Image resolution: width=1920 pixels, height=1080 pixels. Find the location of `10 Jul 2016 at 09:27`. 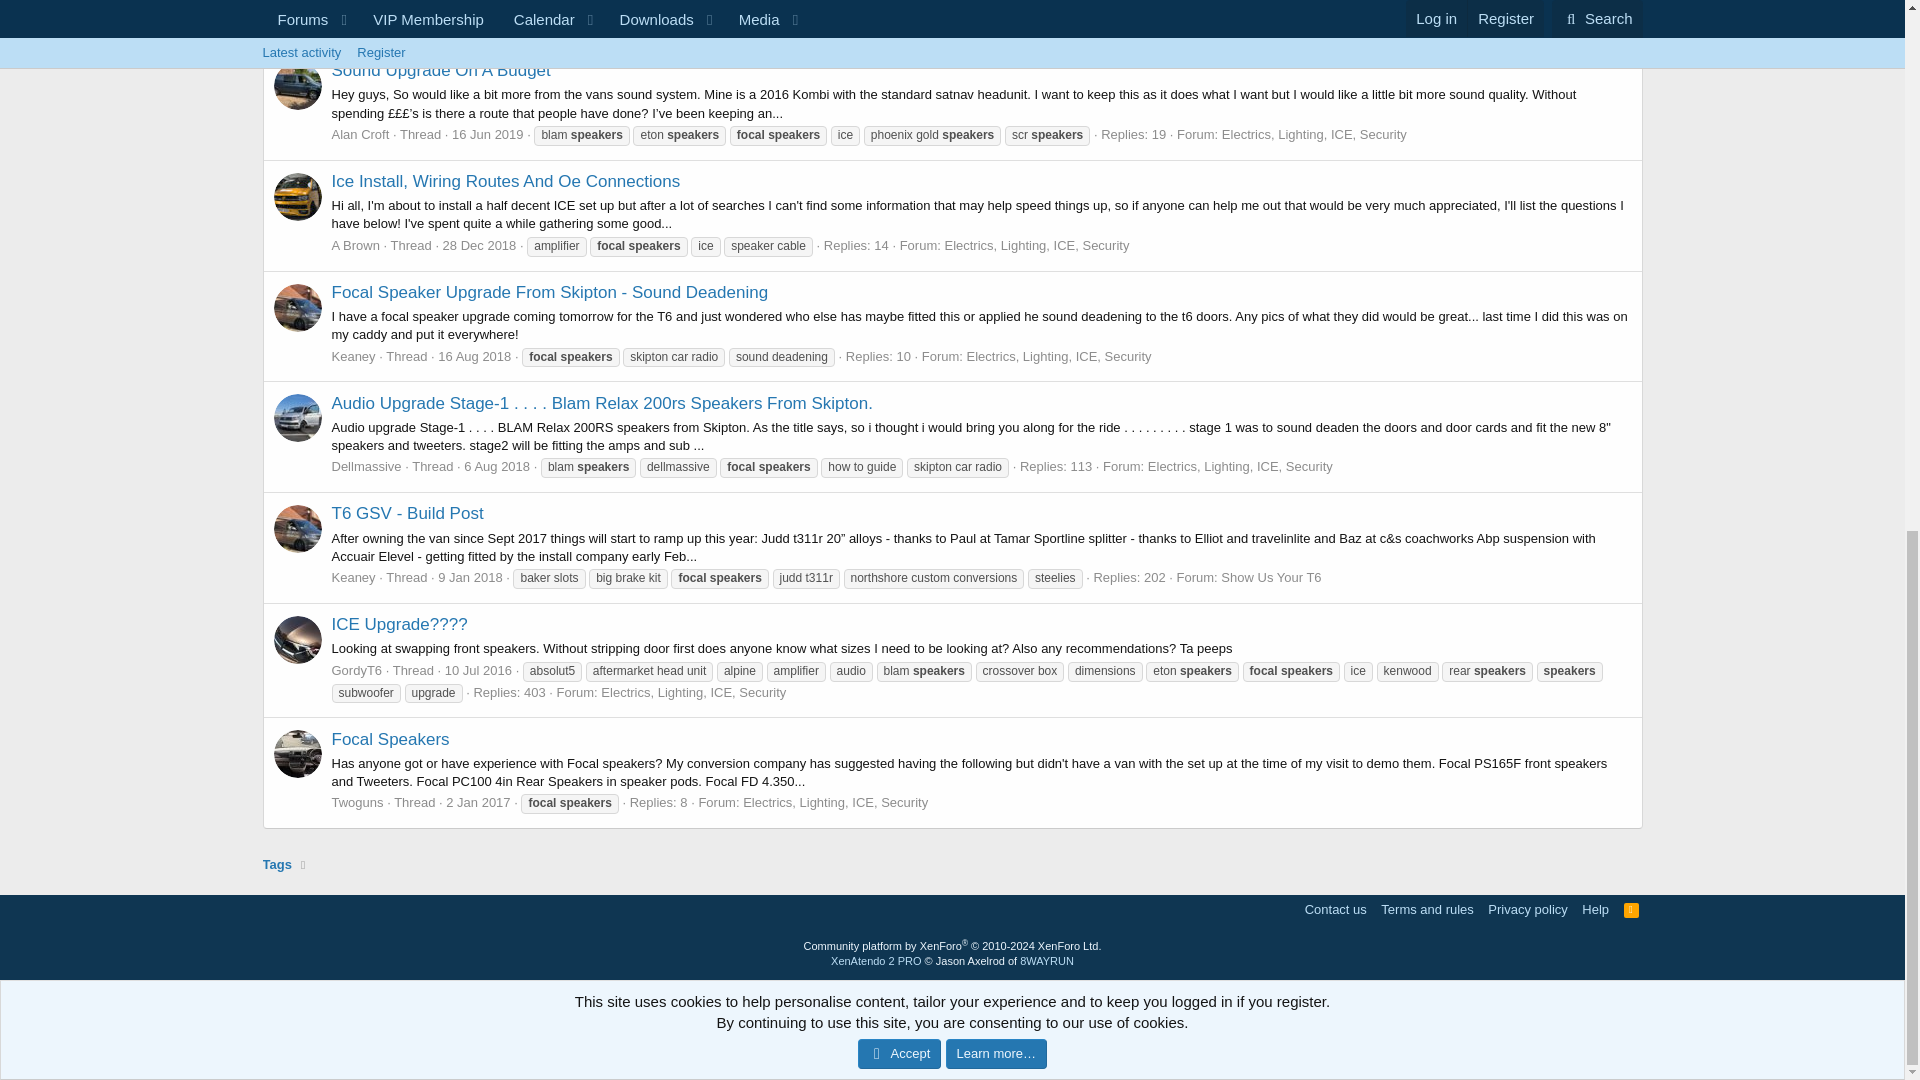

10 Jul 2016 at 09:27 is located at coordinates (478, 670).